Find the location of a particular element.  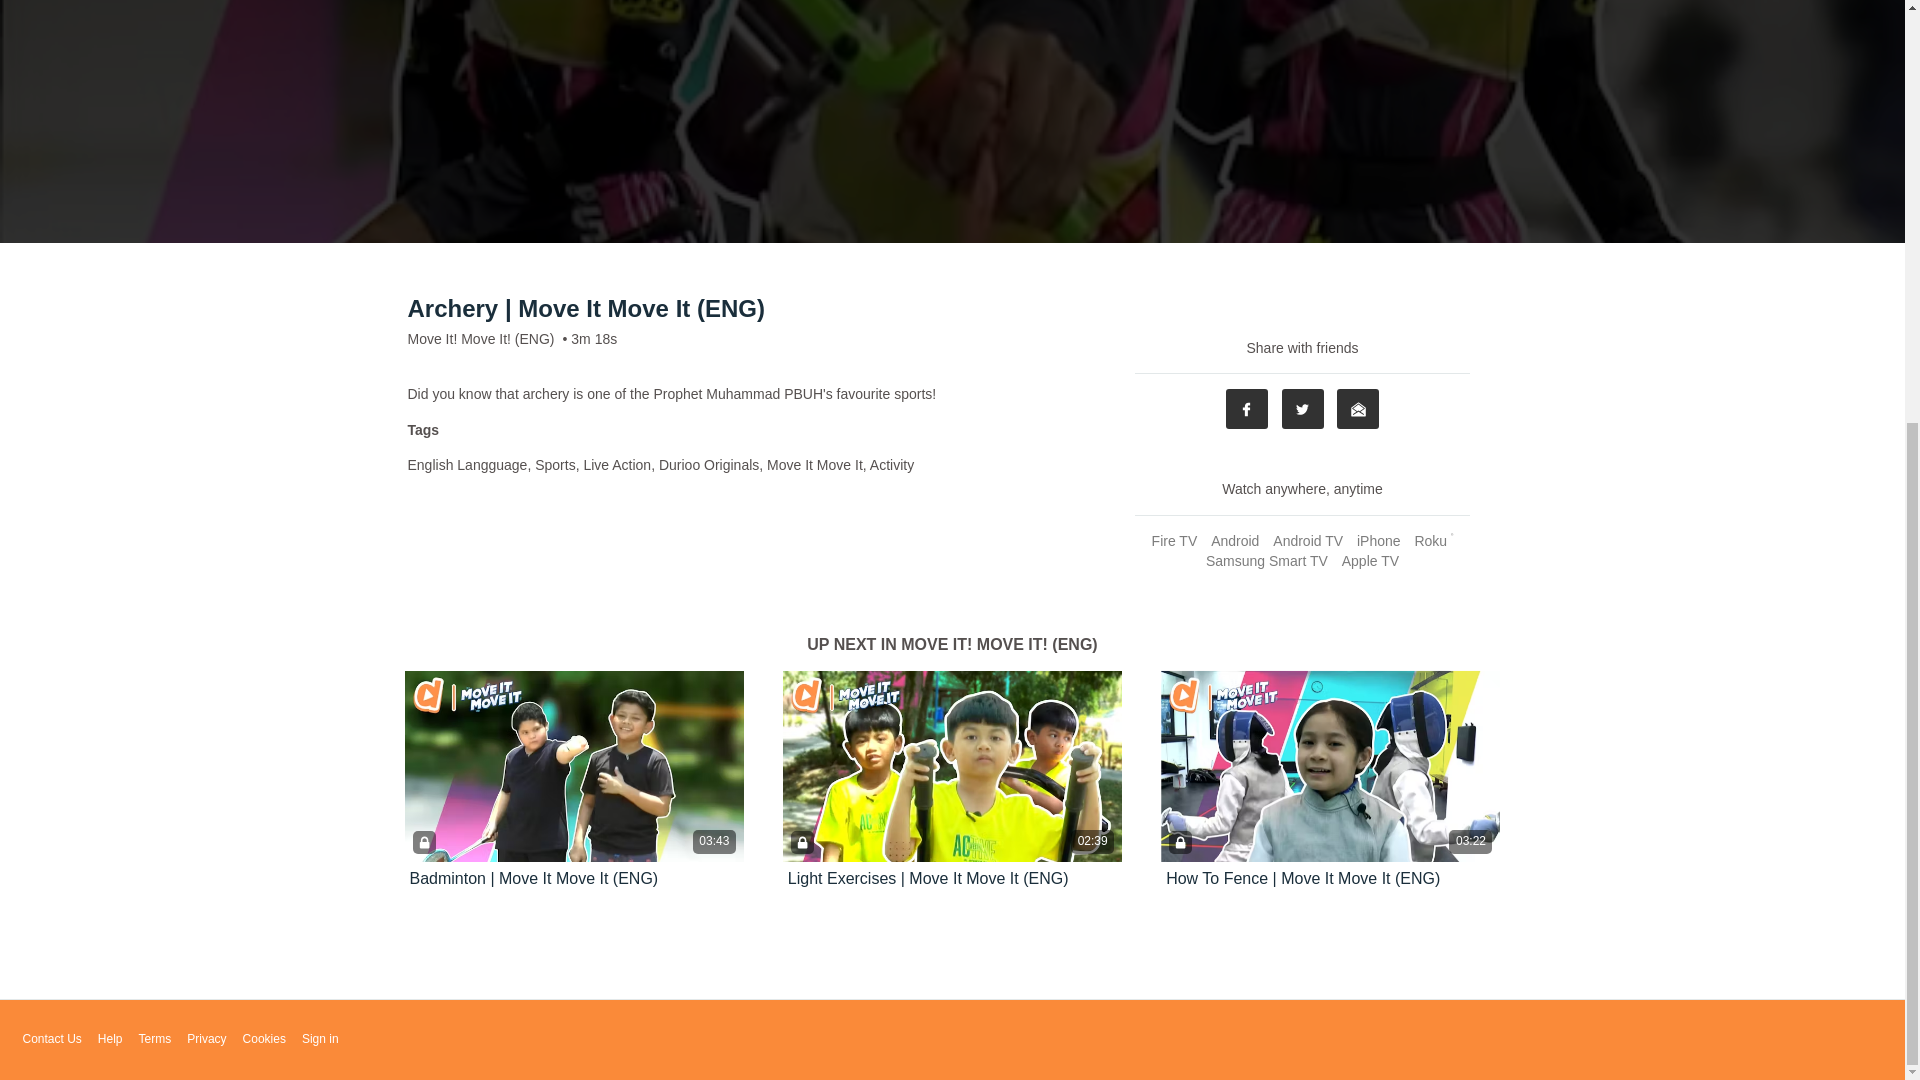

Move It Move It is located at coordinates (814, 464).